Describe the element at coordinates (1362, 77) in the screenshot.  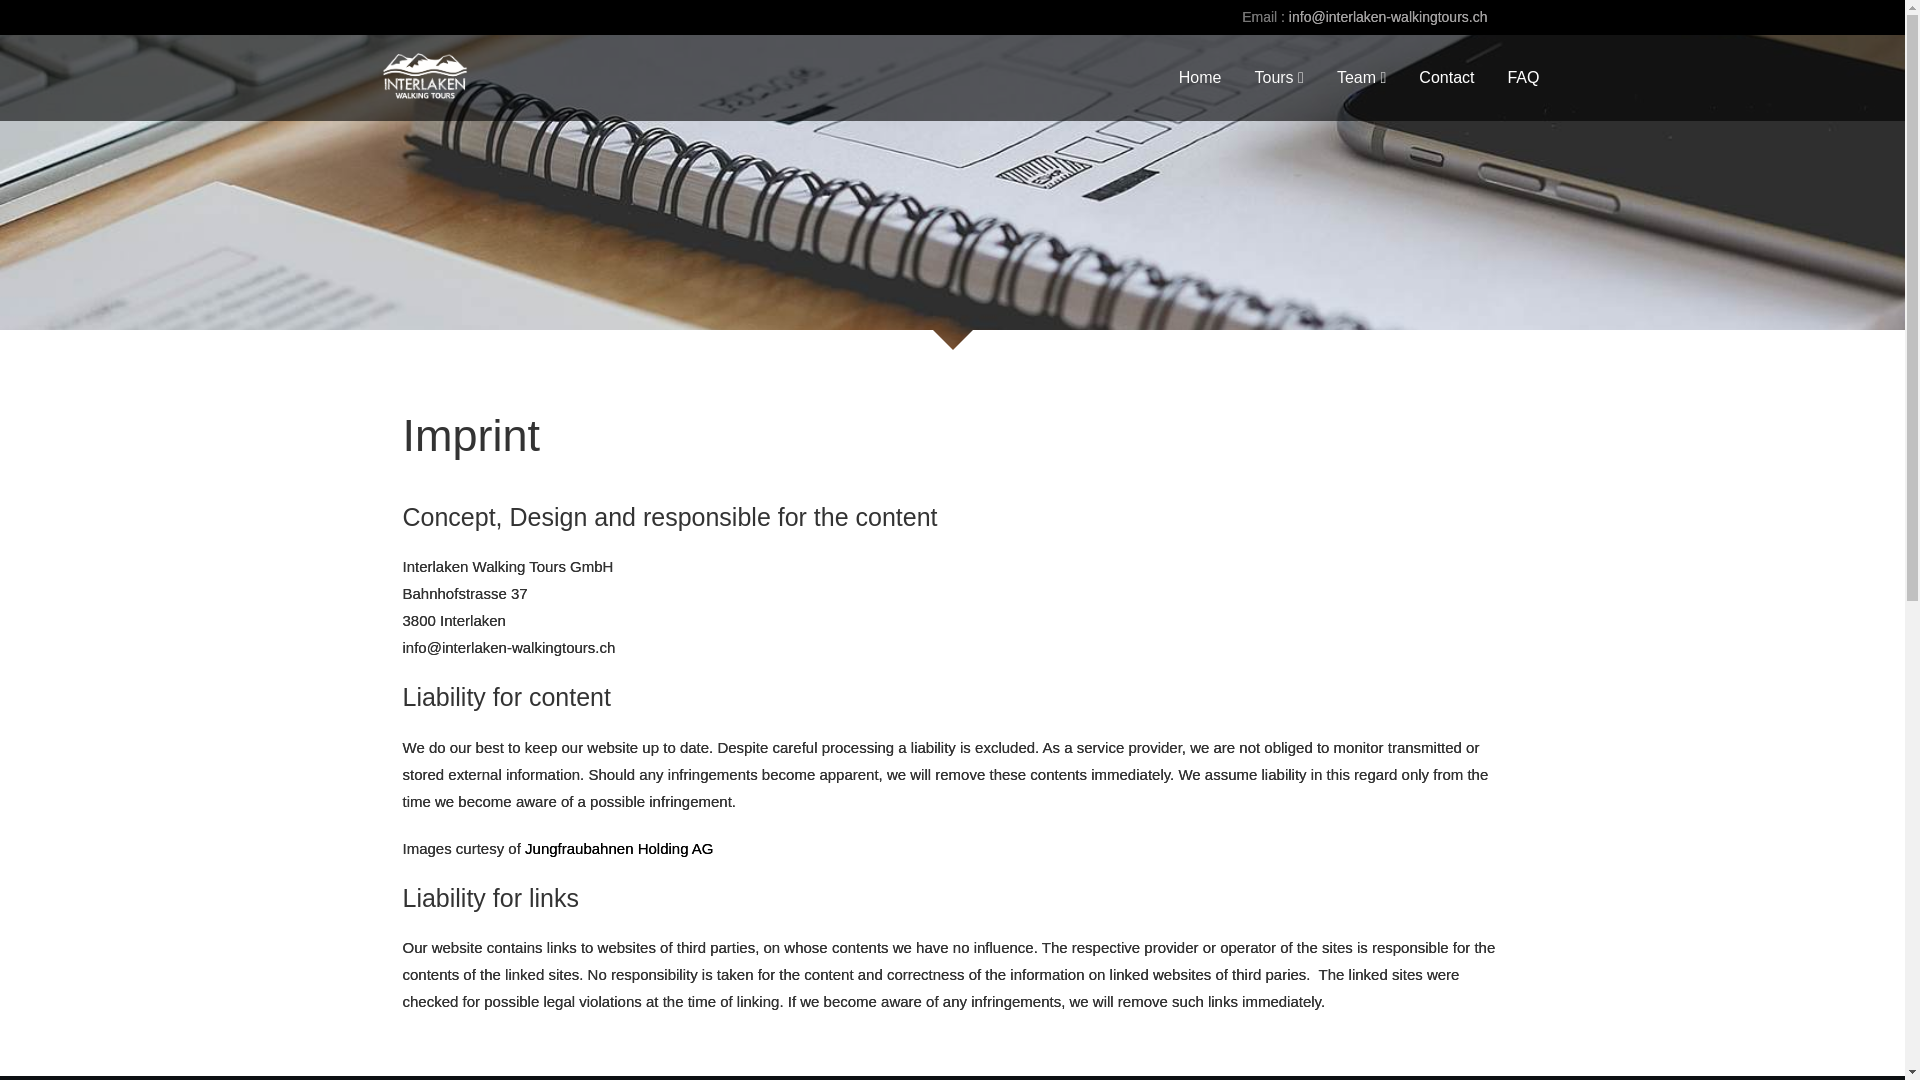
I see `Team` at that location.